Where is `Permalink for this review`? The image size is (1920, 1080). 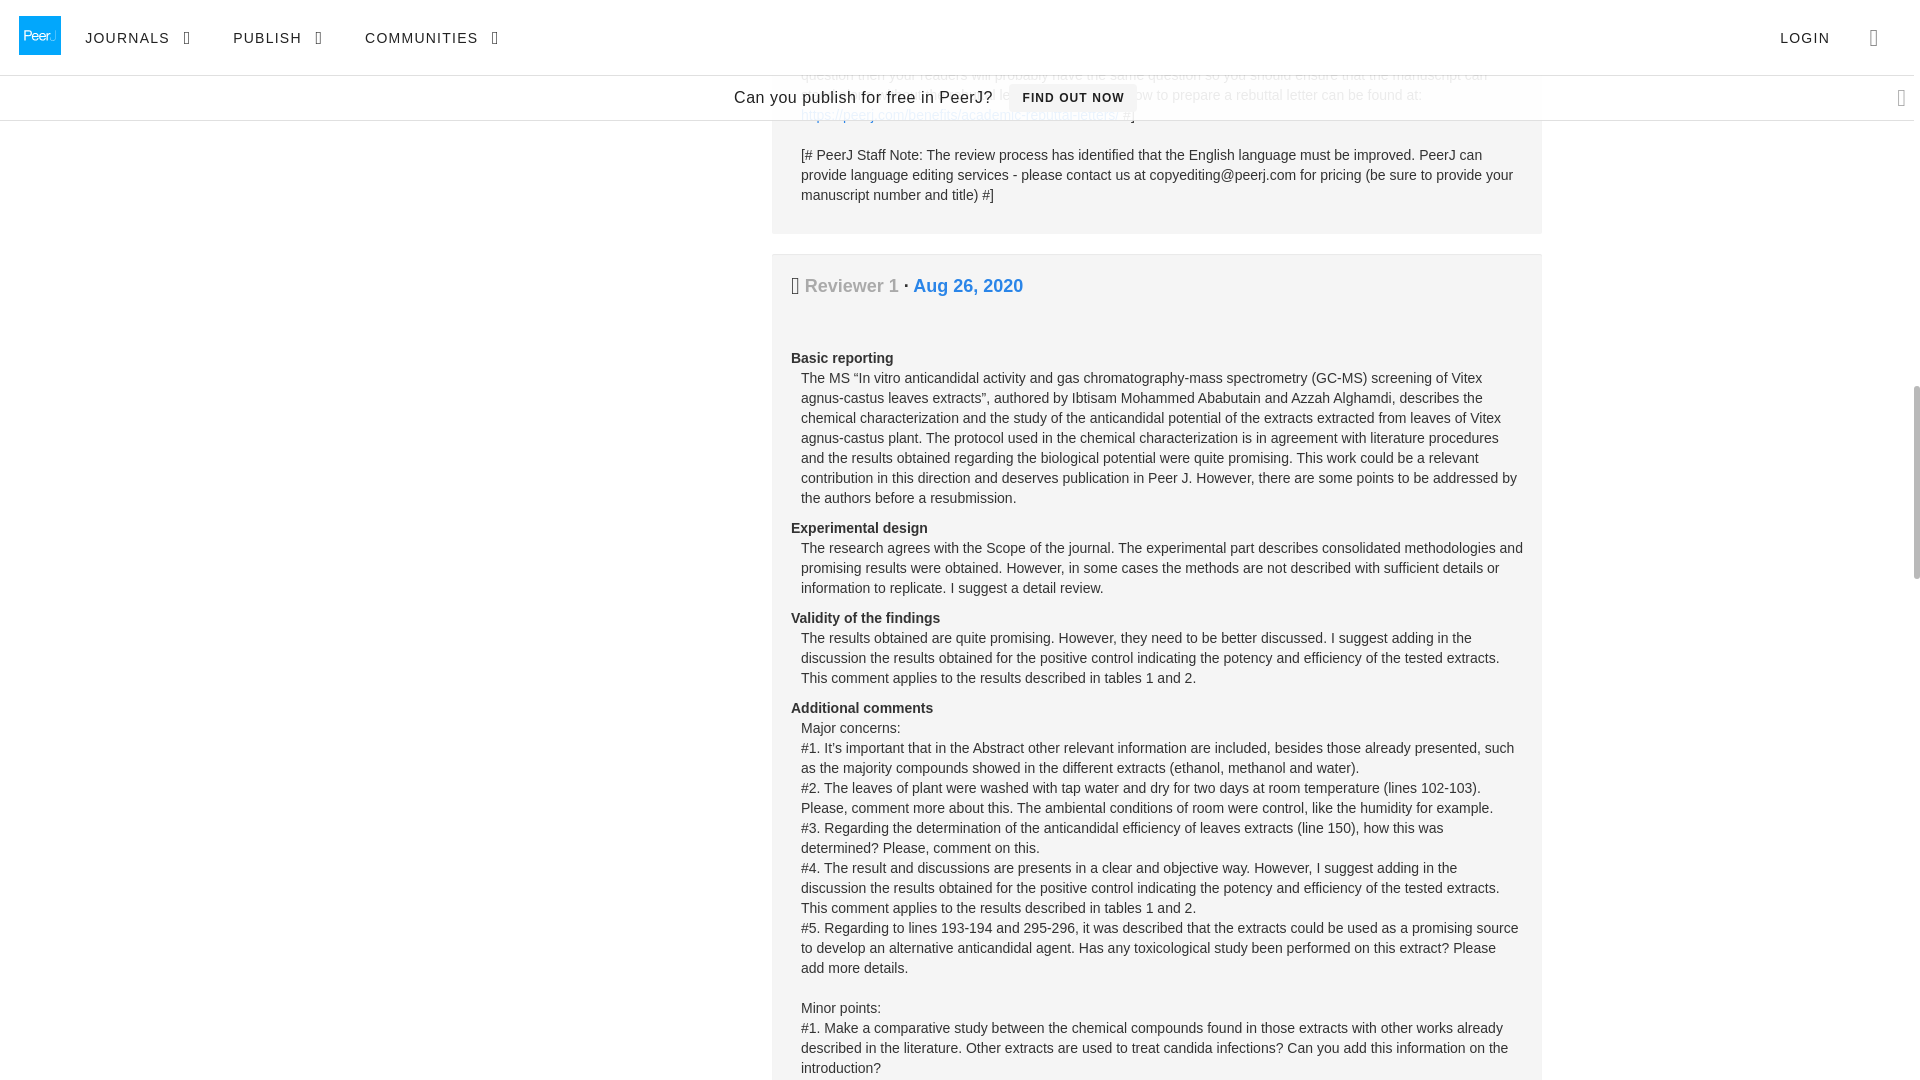 Permalink for this review is located at coordinates (968, 286).